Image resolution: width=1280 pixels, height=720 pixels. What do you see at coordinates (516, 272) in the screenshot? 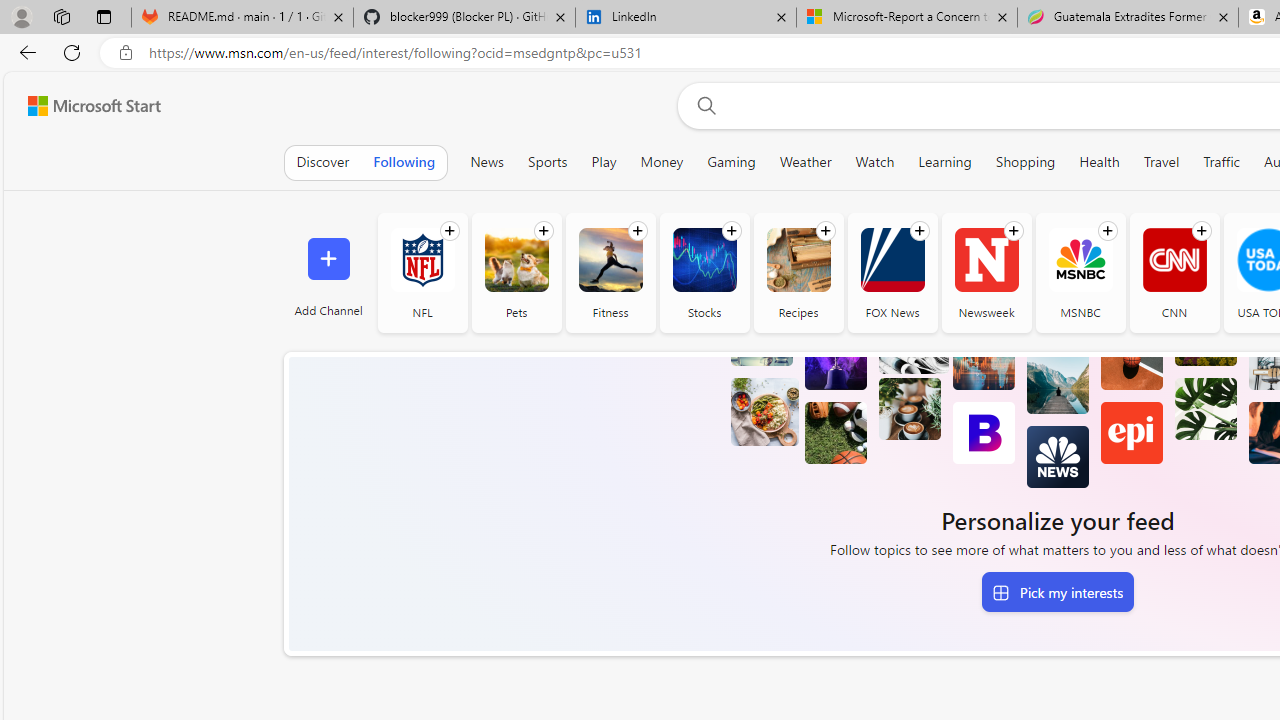
I see `Pets` at bounding box center [516, 272].